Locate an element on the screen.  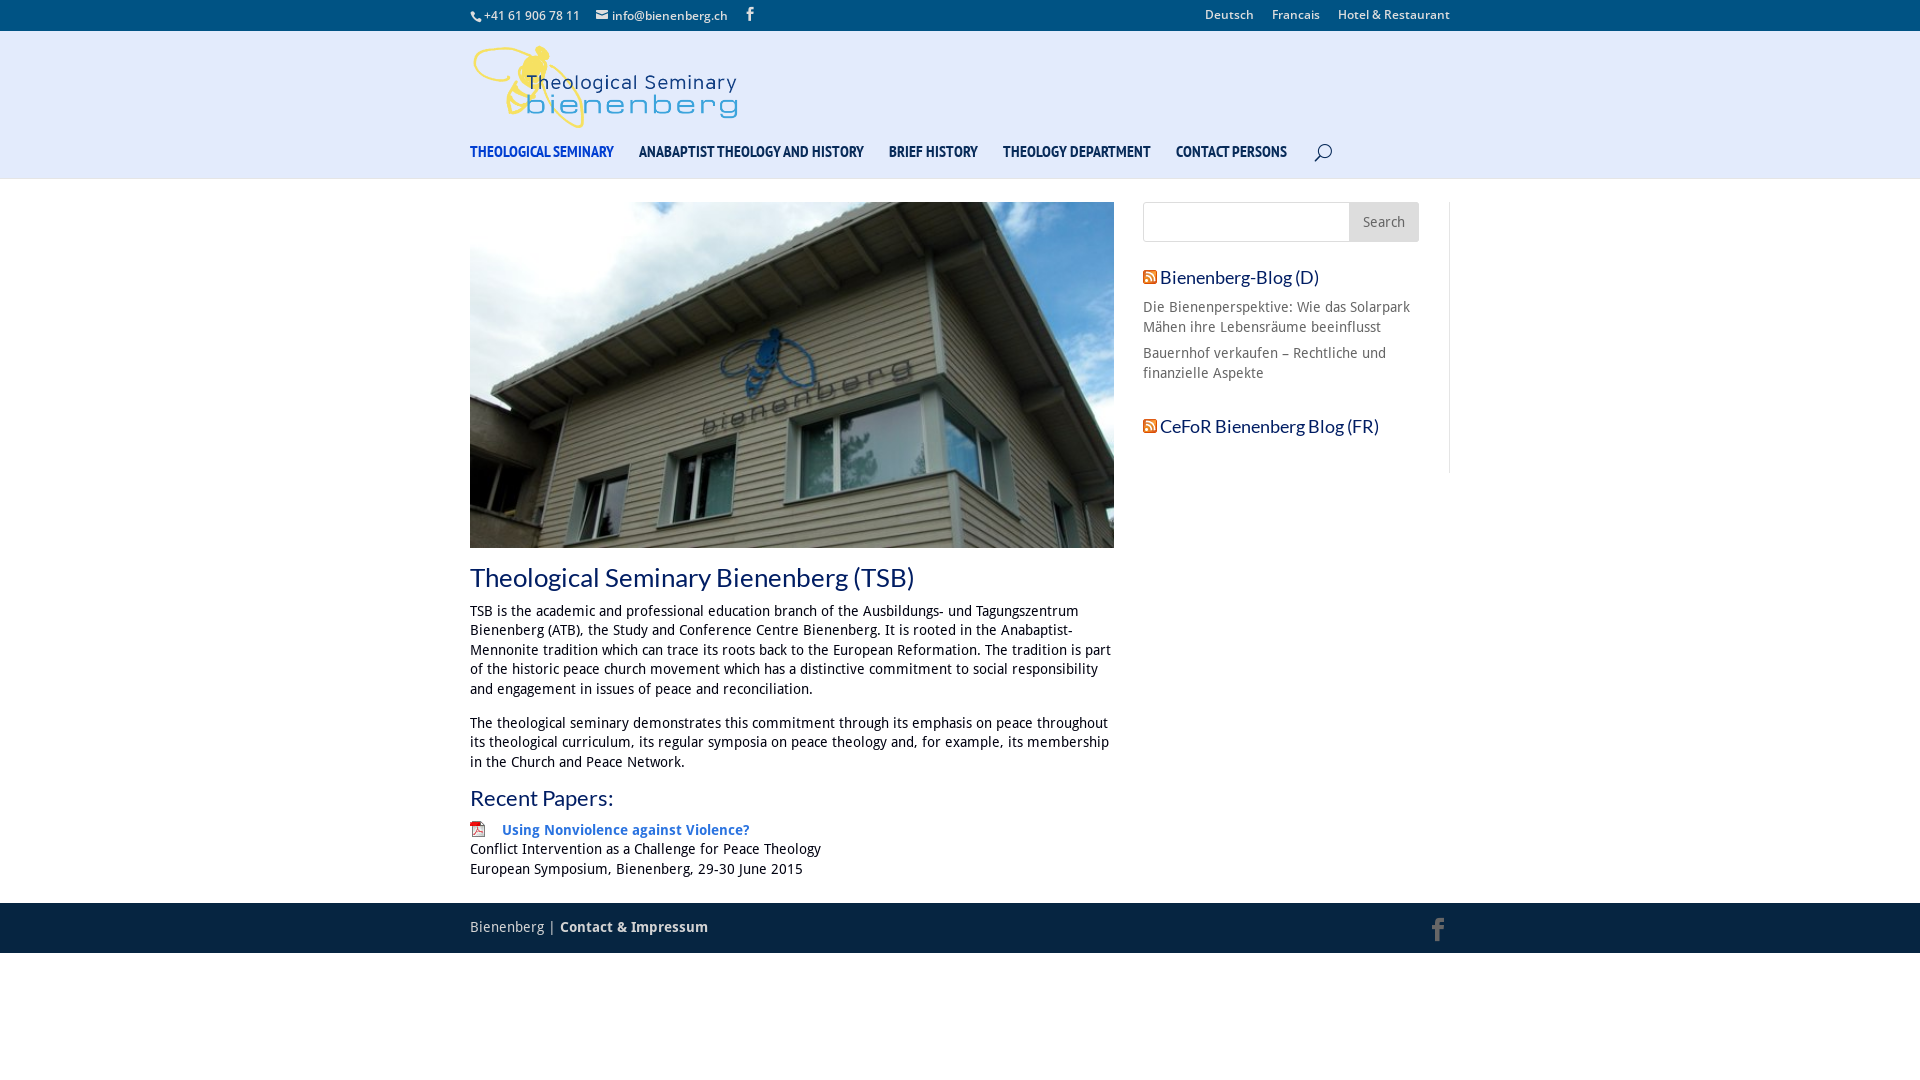
THEOLOGICAL SEMINARY is located at coordinates (542, 161).